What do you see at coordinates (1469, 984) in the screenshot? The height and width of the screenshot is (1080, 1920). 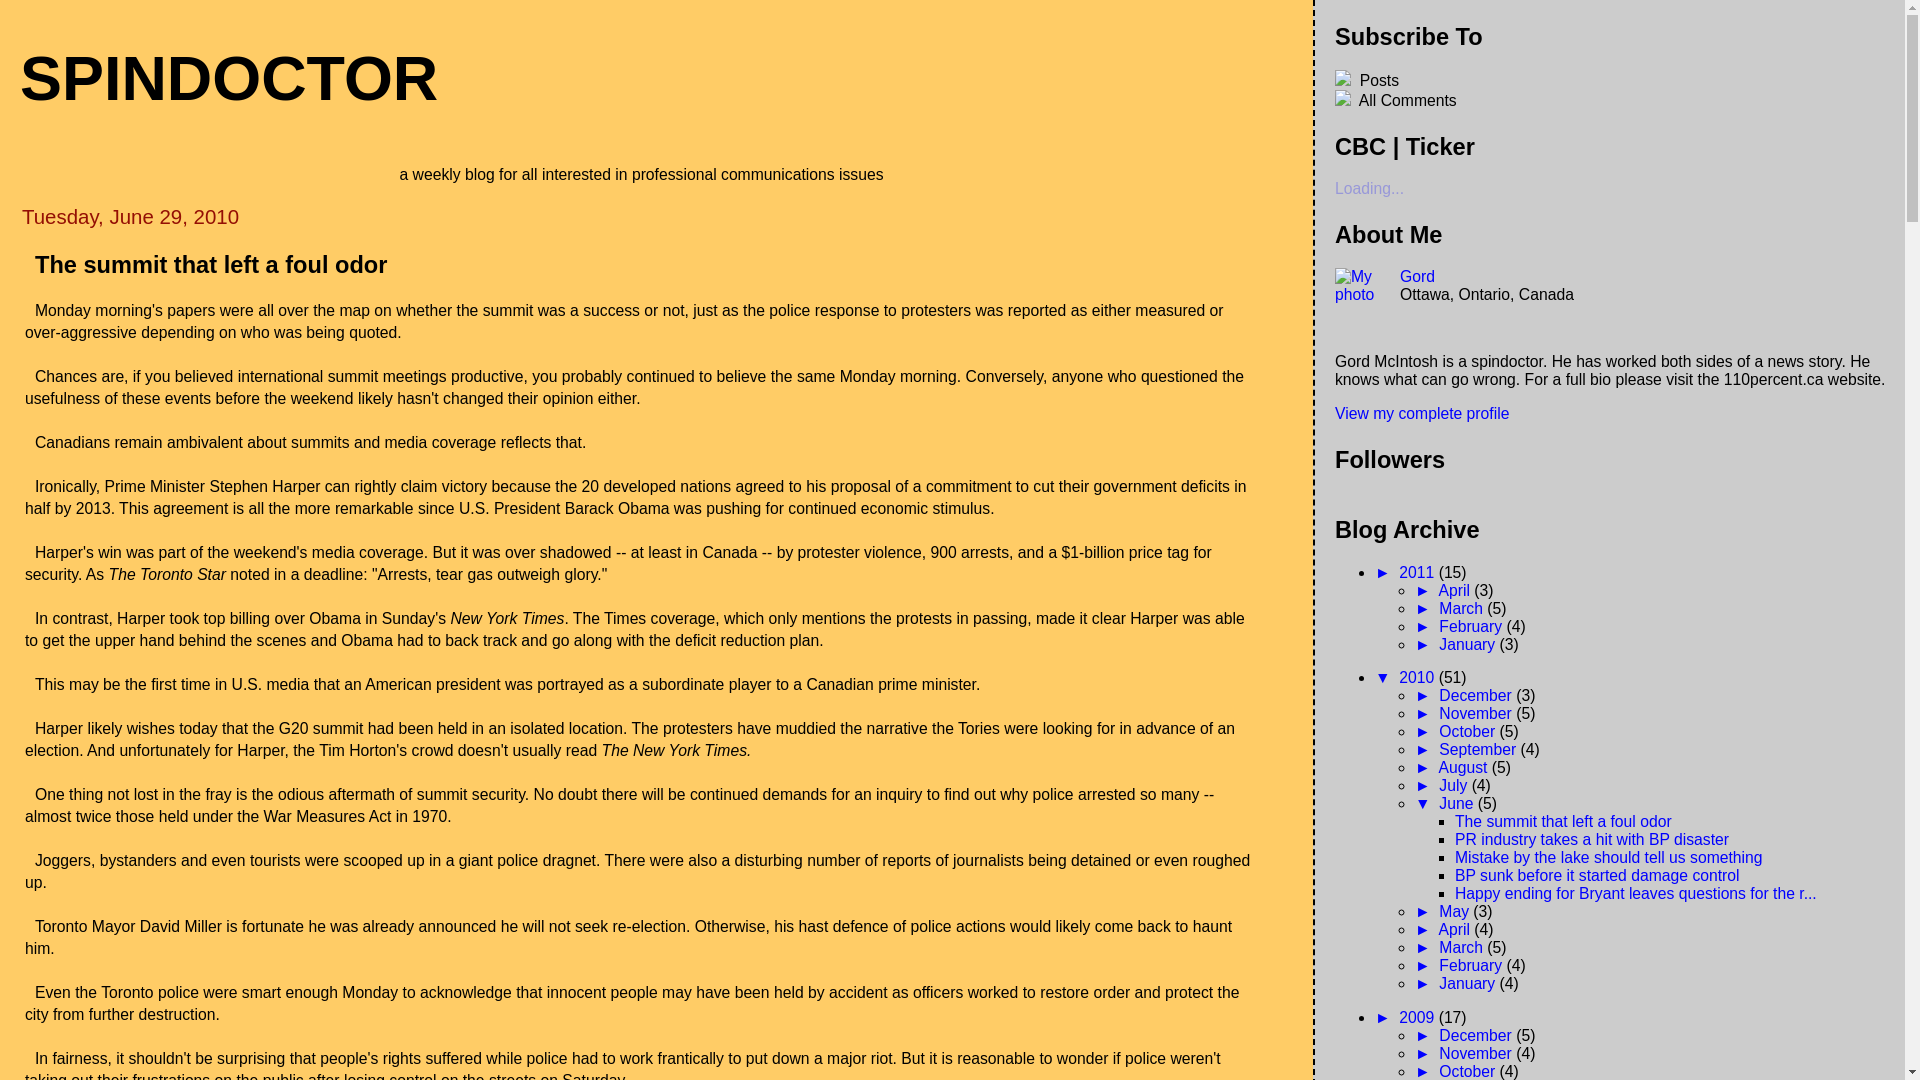 I see `January` at bounding box center [1469, 984].